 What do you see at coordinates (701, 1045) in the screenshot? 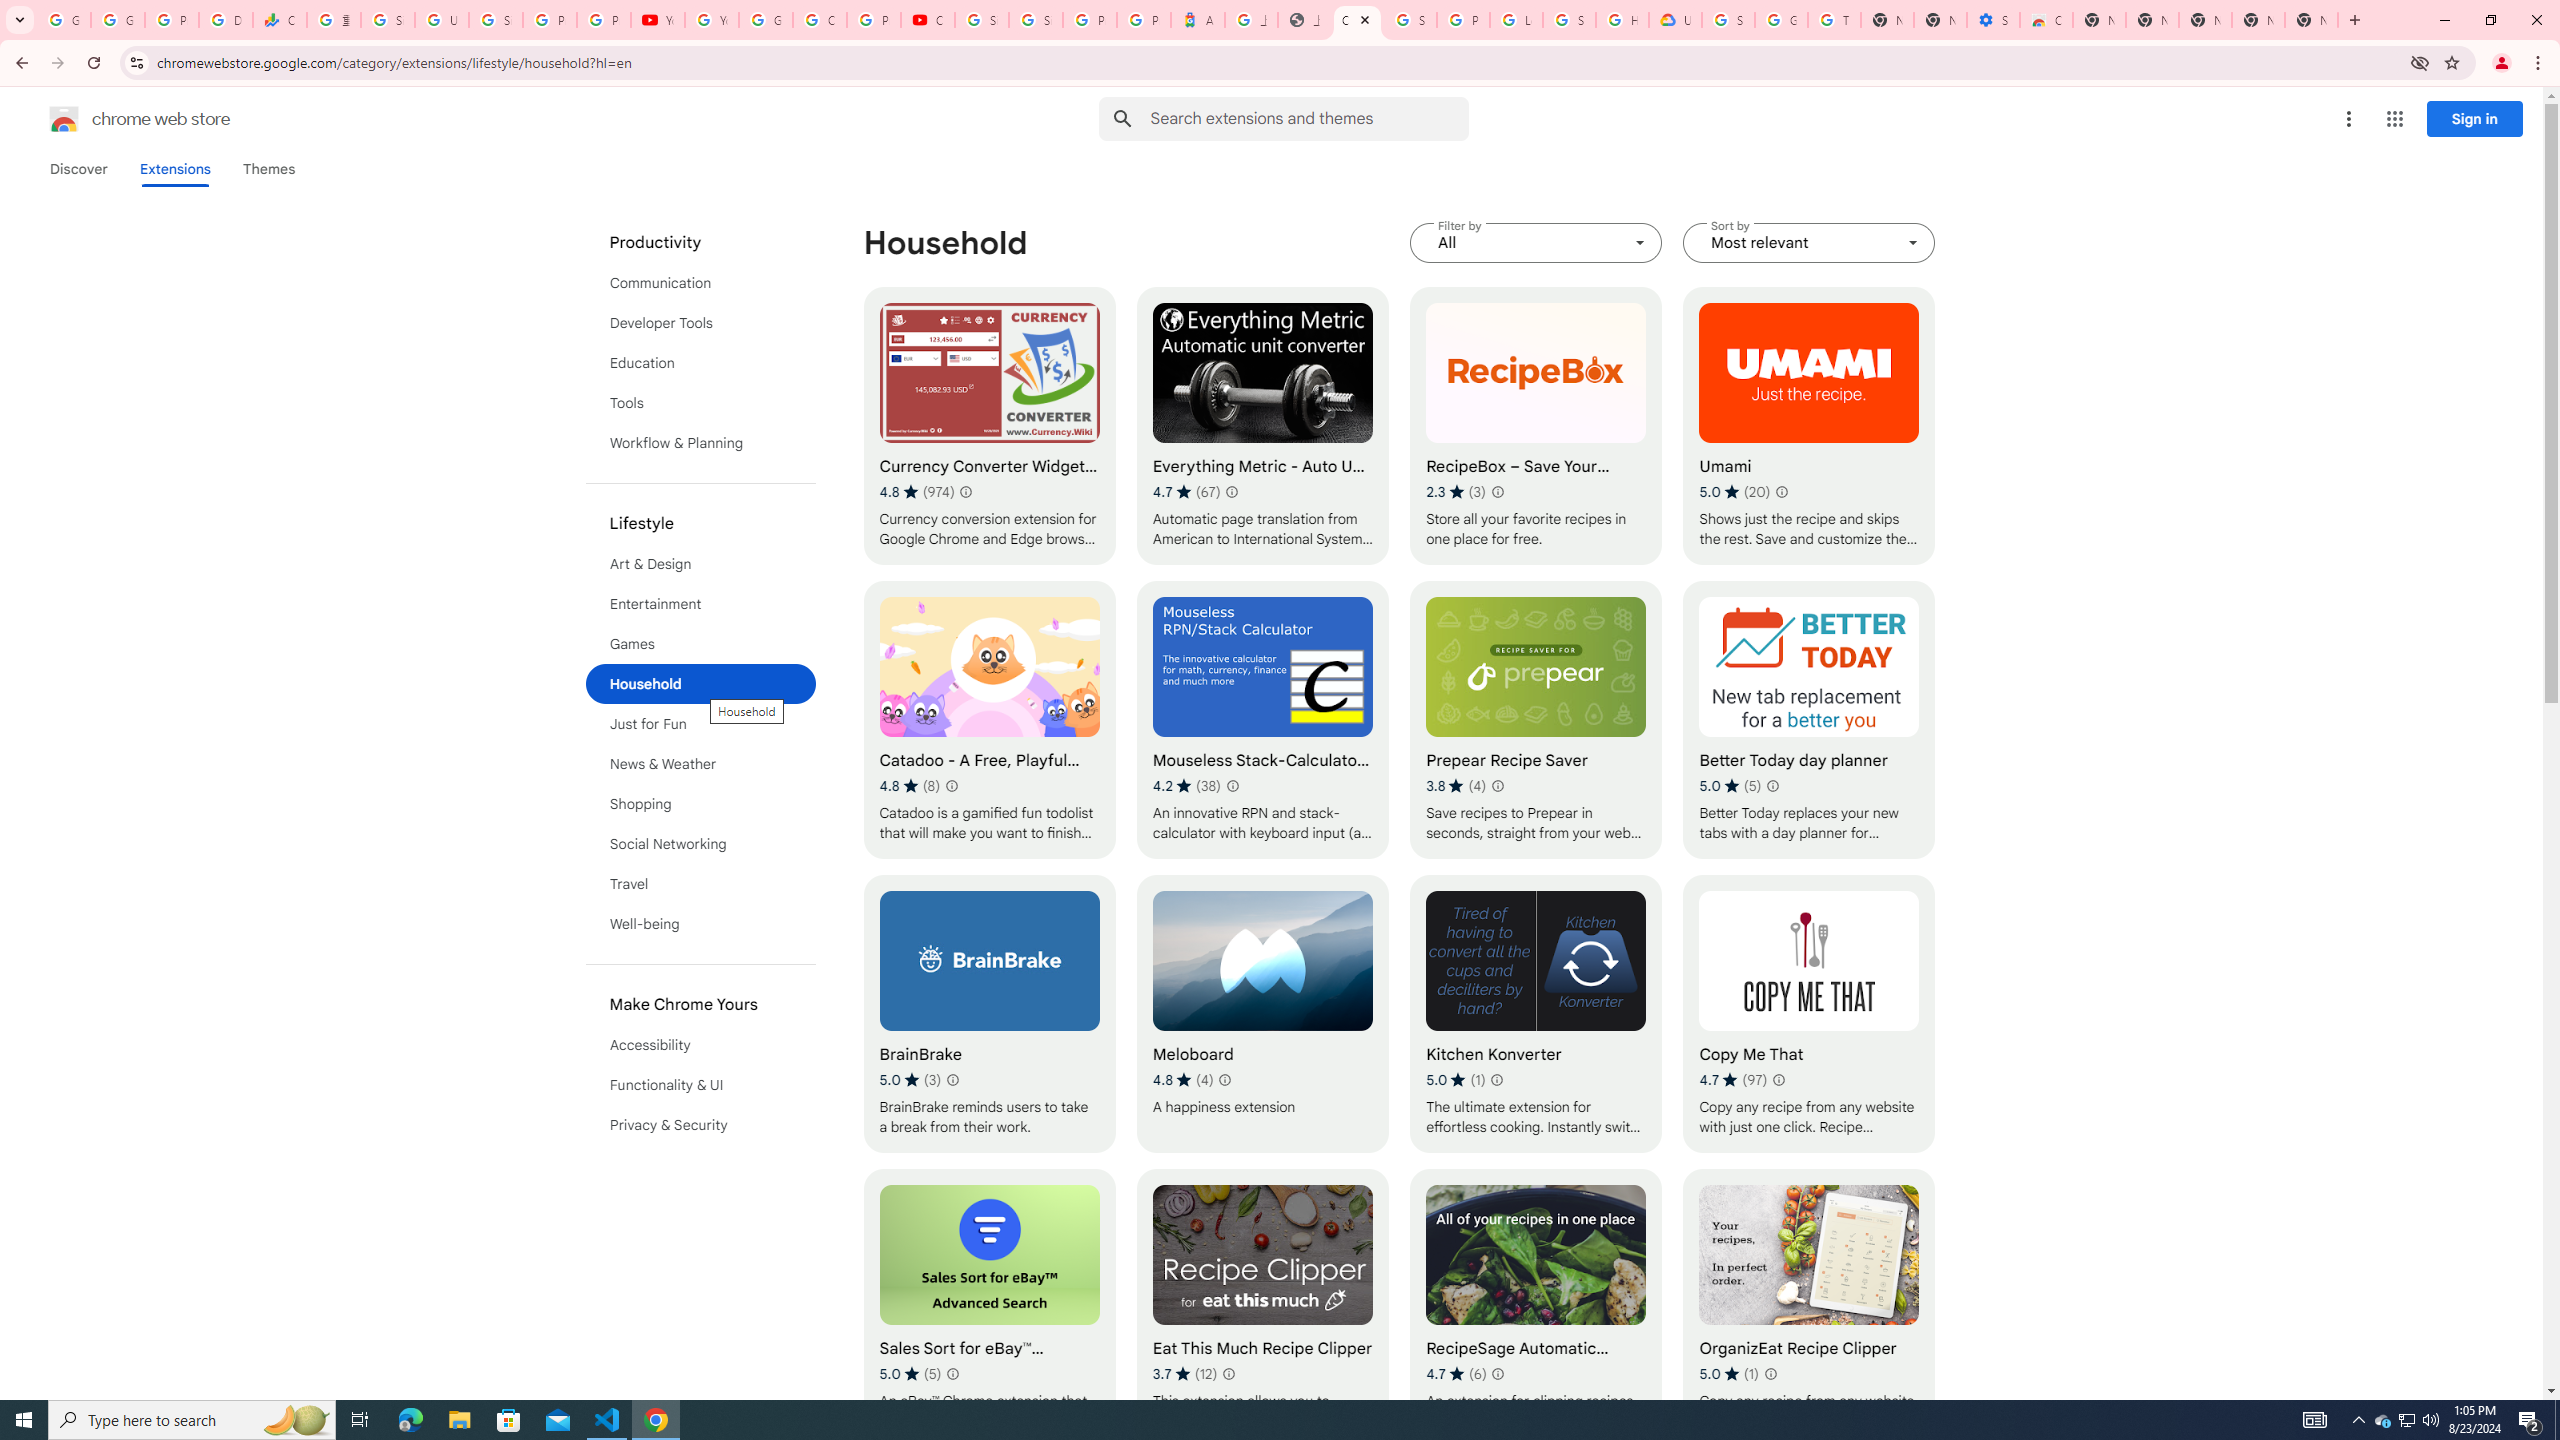
I see `Accessibility` at bounding box center [701, 1045].